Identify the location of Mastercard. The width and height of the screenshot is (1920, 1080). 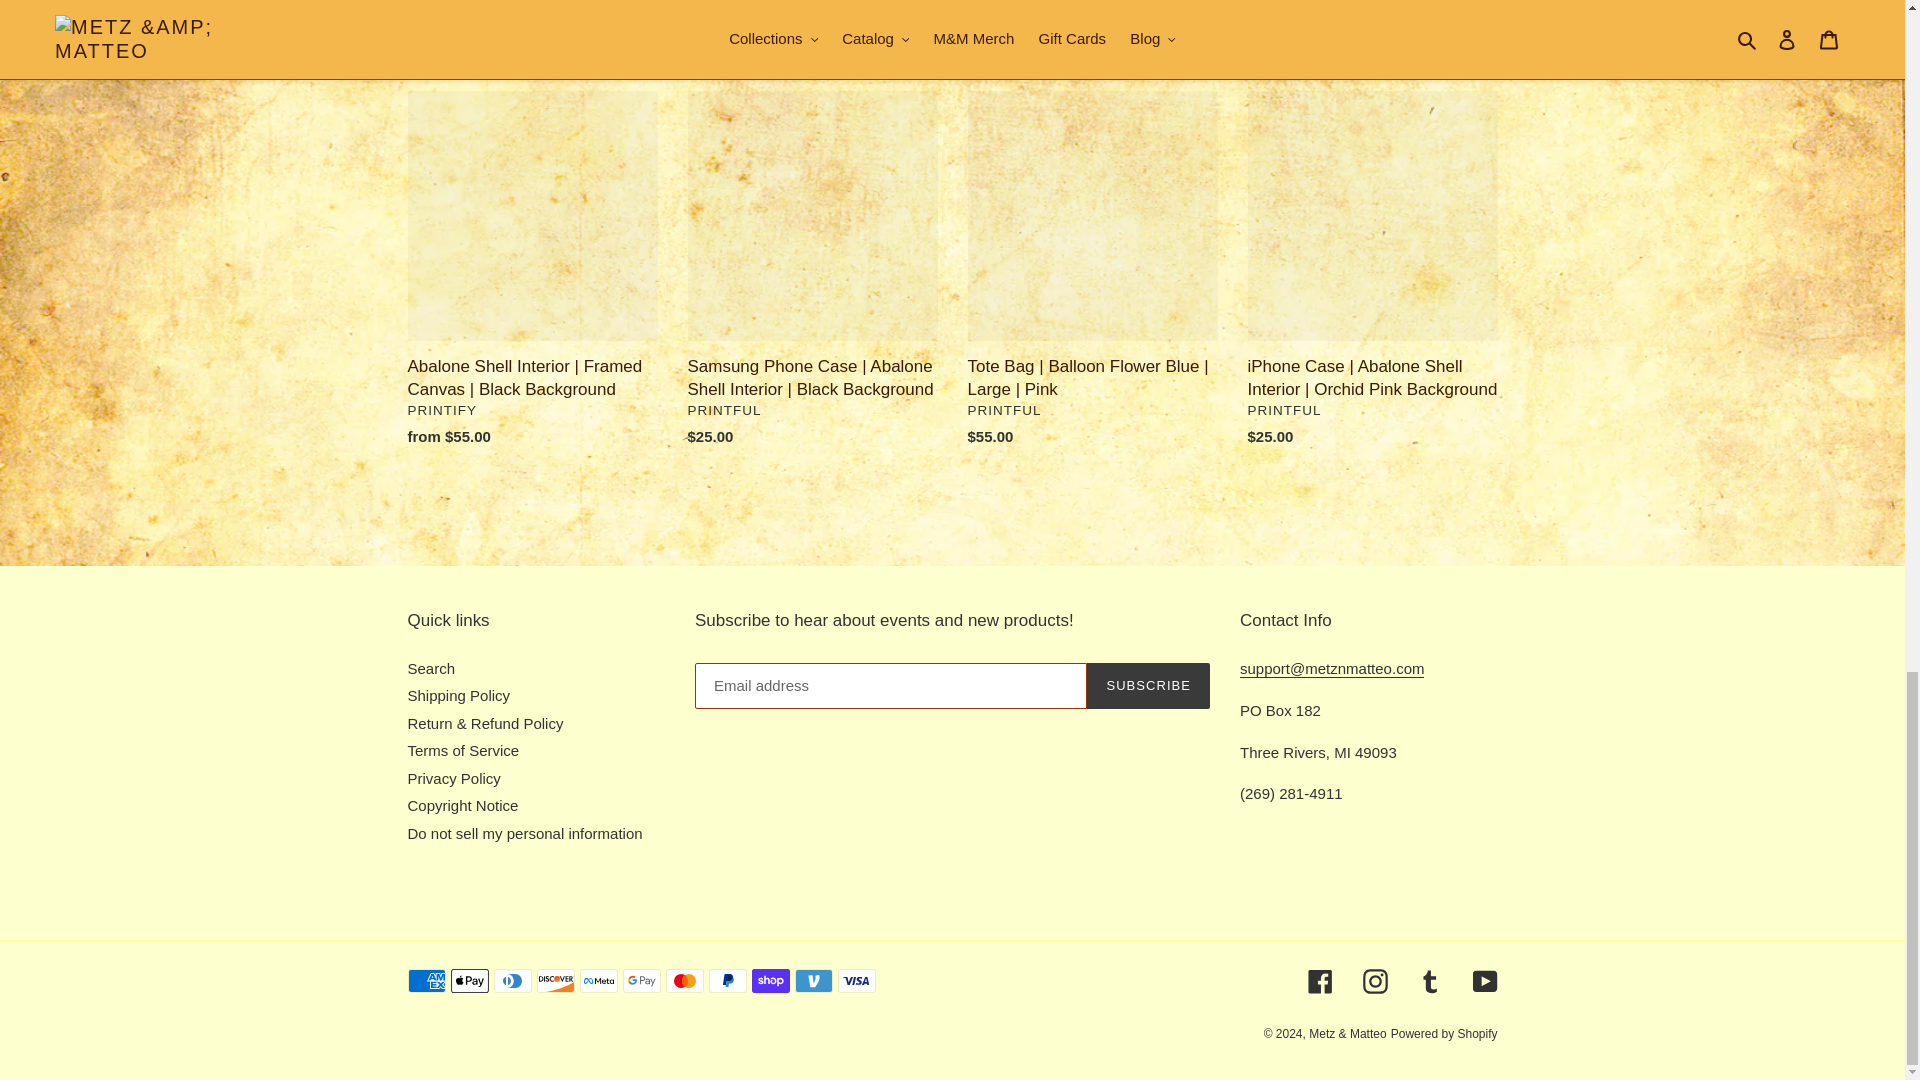
(685, 980).